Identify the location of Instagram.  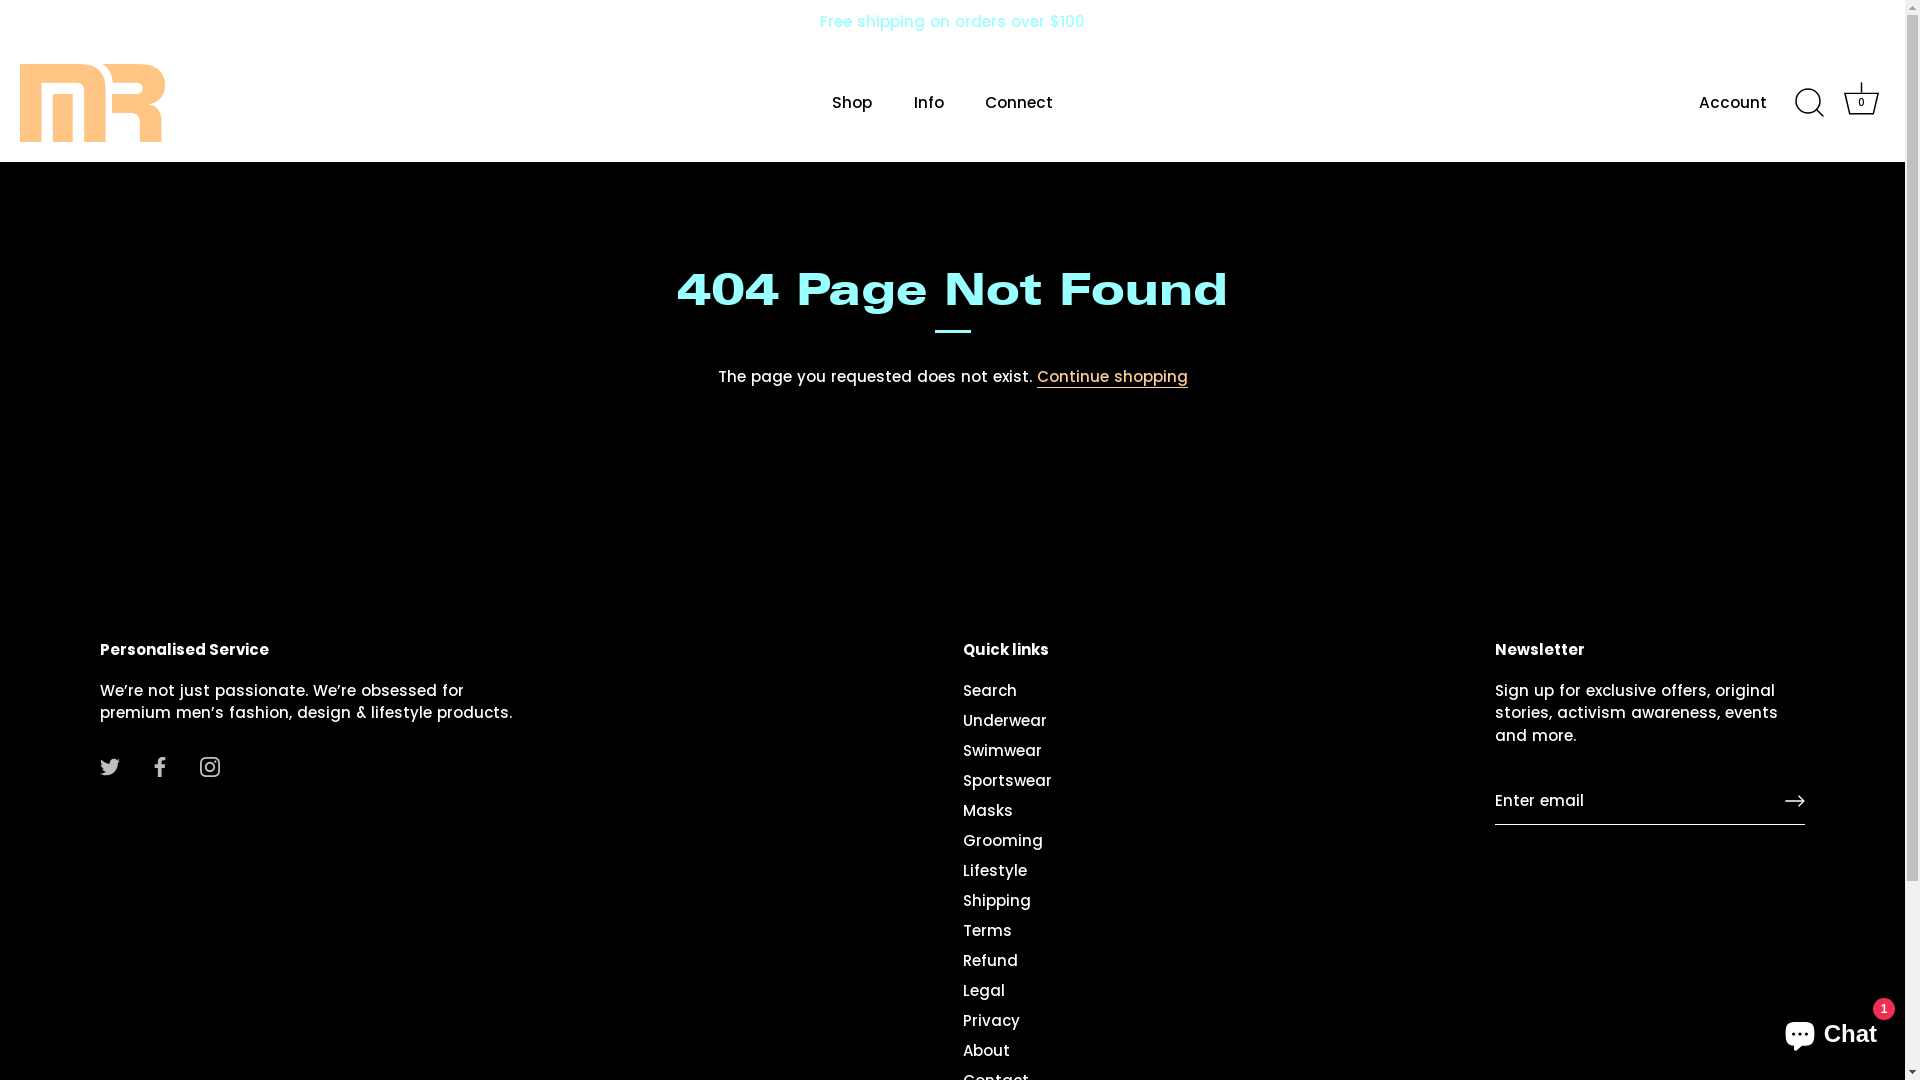
(210, 766).